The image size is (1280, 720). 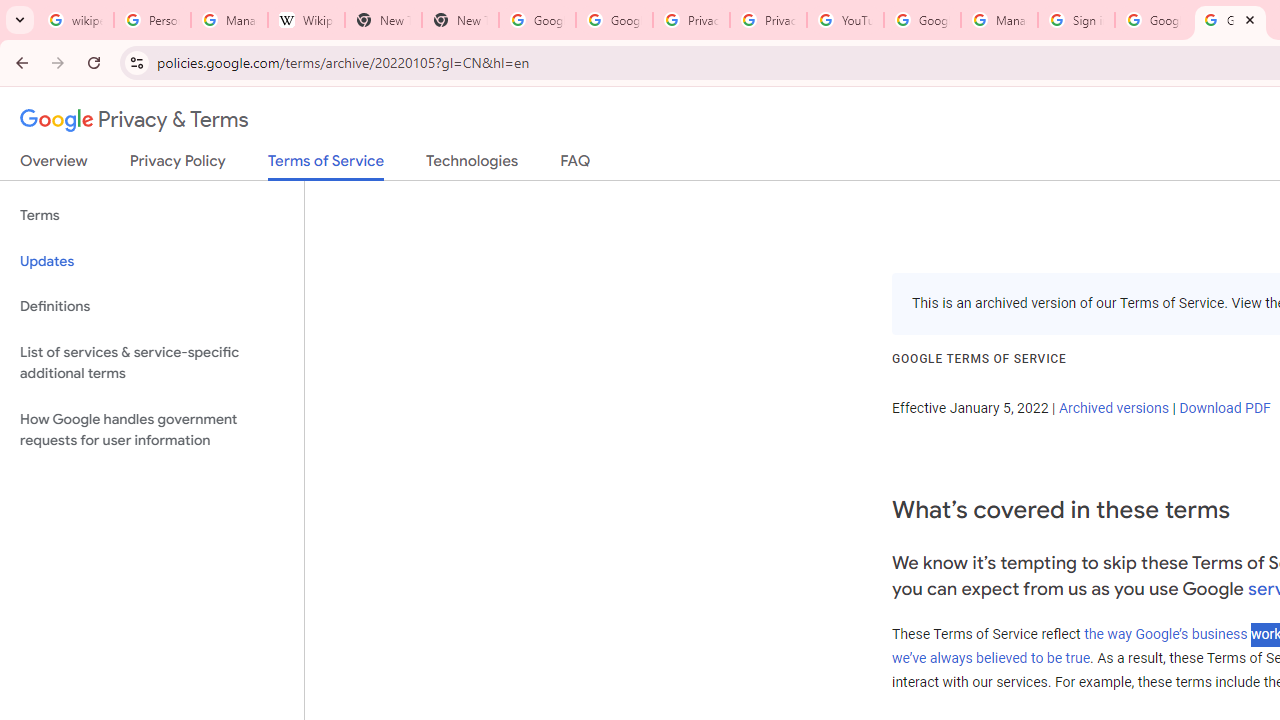 I want to click on Wikipedia:Edit requests - Wikipedia, so click(x=306, y=20).